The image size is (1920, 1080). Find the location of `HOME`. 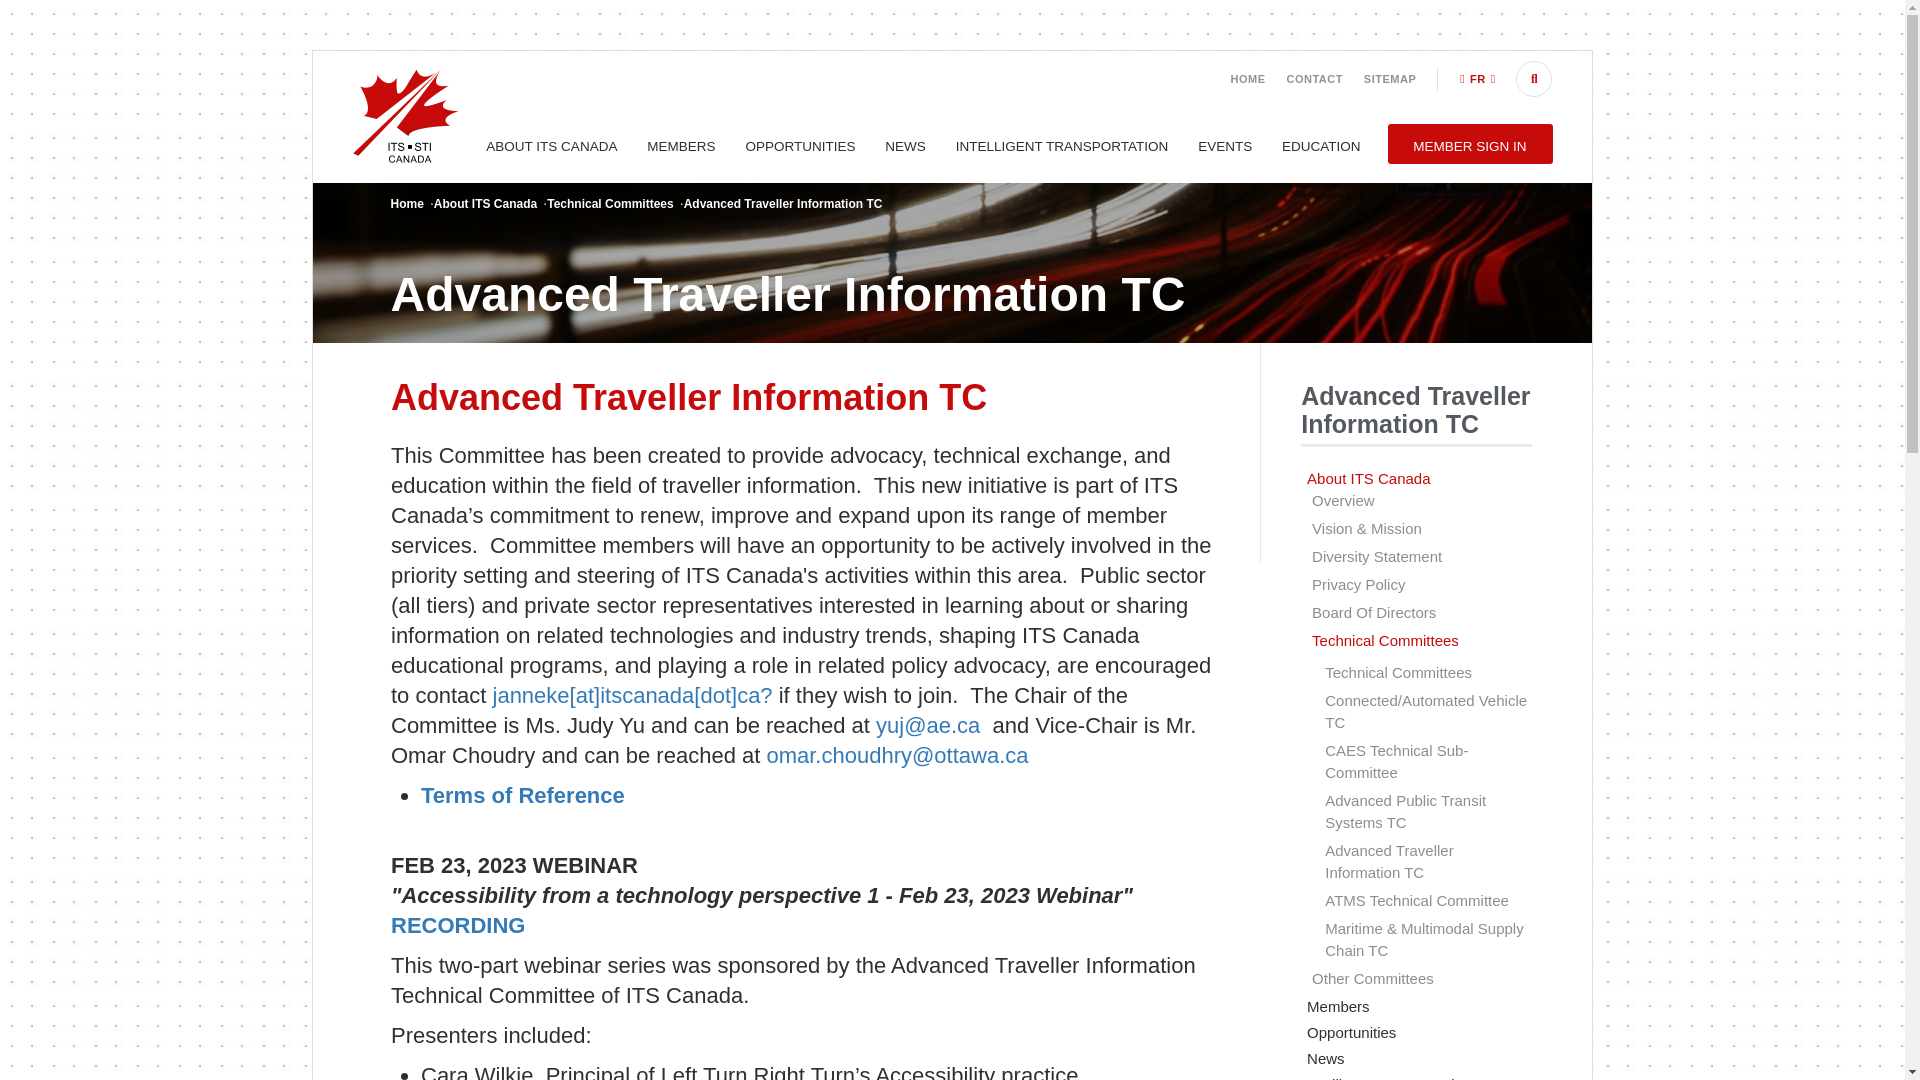

HOME is located at coordinates (1248, 79).